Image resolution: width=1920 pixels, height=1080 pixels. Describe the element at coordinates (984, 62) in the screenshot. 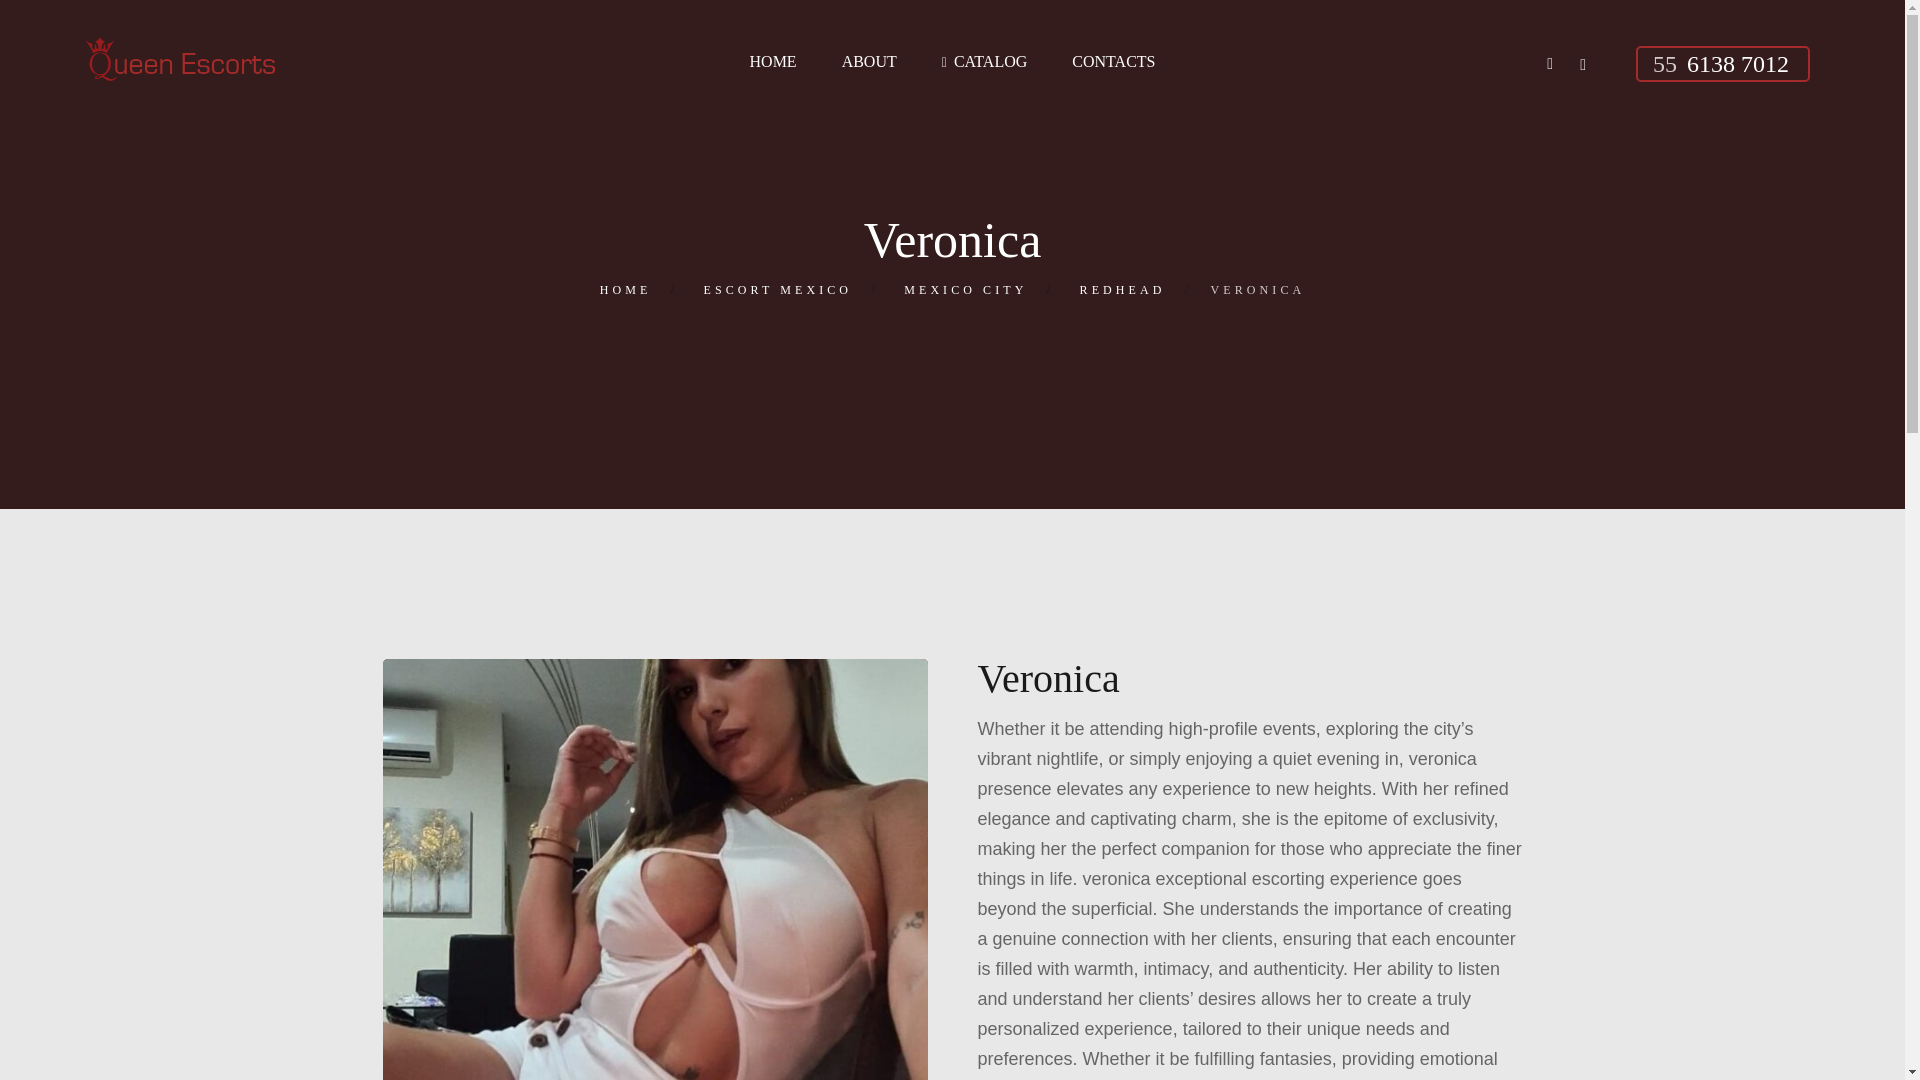

I see `CATALOG` at that location.